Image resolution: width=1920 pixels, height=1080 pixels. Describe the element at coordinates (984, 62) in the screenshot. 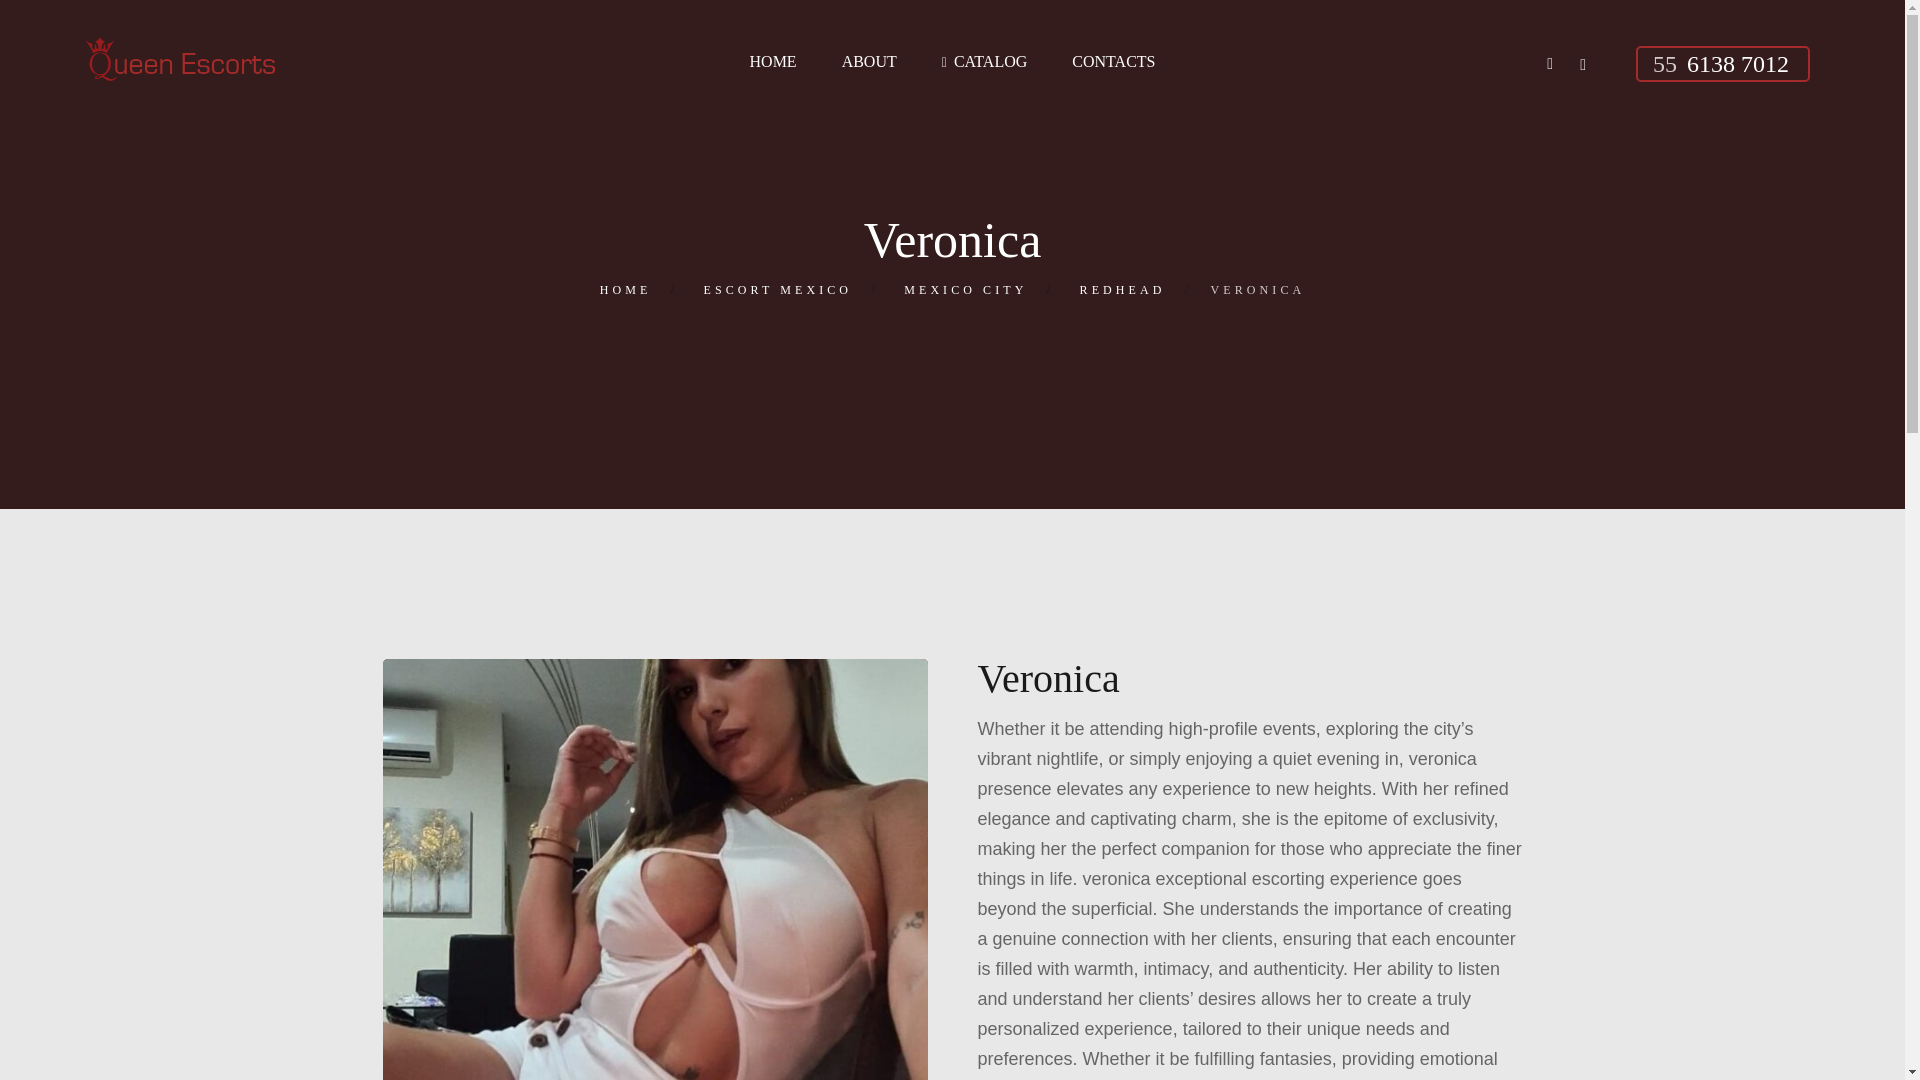

I see `CATALOG` at that location.